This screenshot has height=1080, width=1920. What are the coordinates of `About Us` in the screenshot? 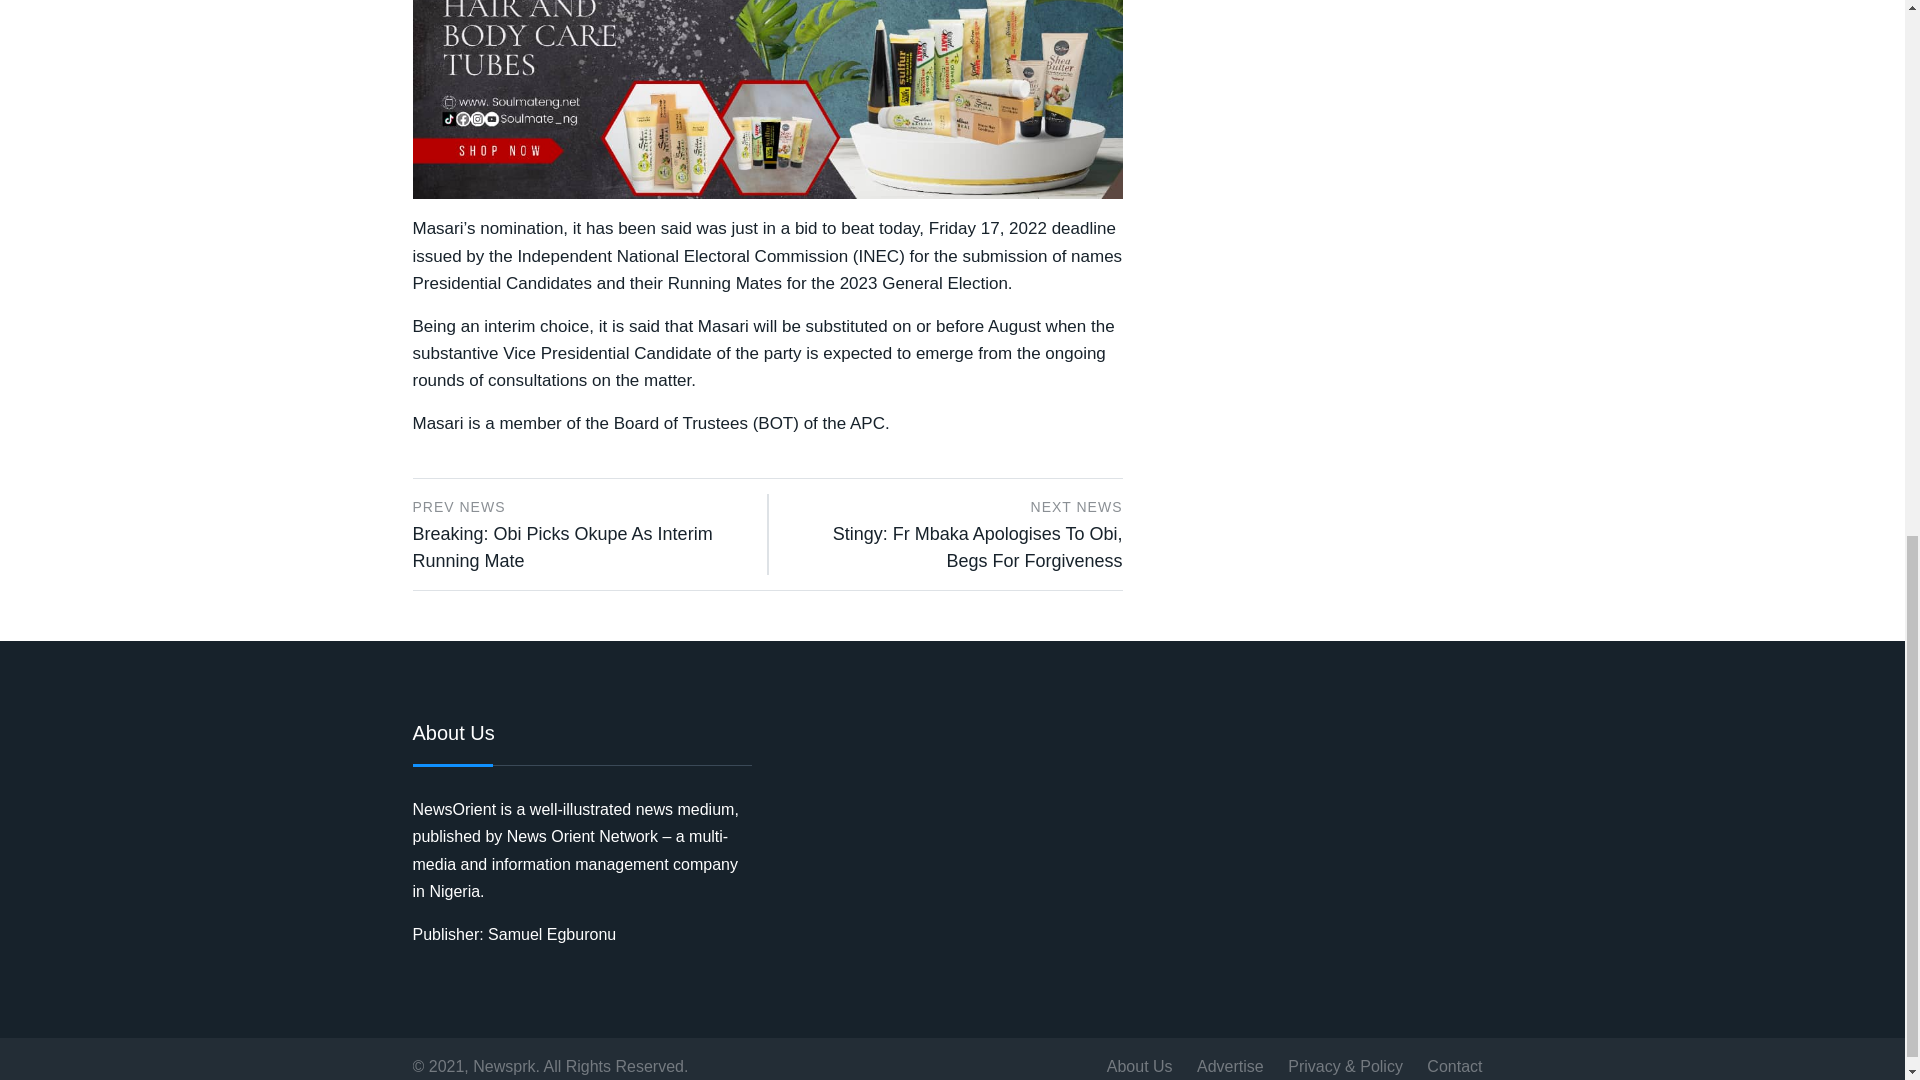 It's located at (1139, 1066).